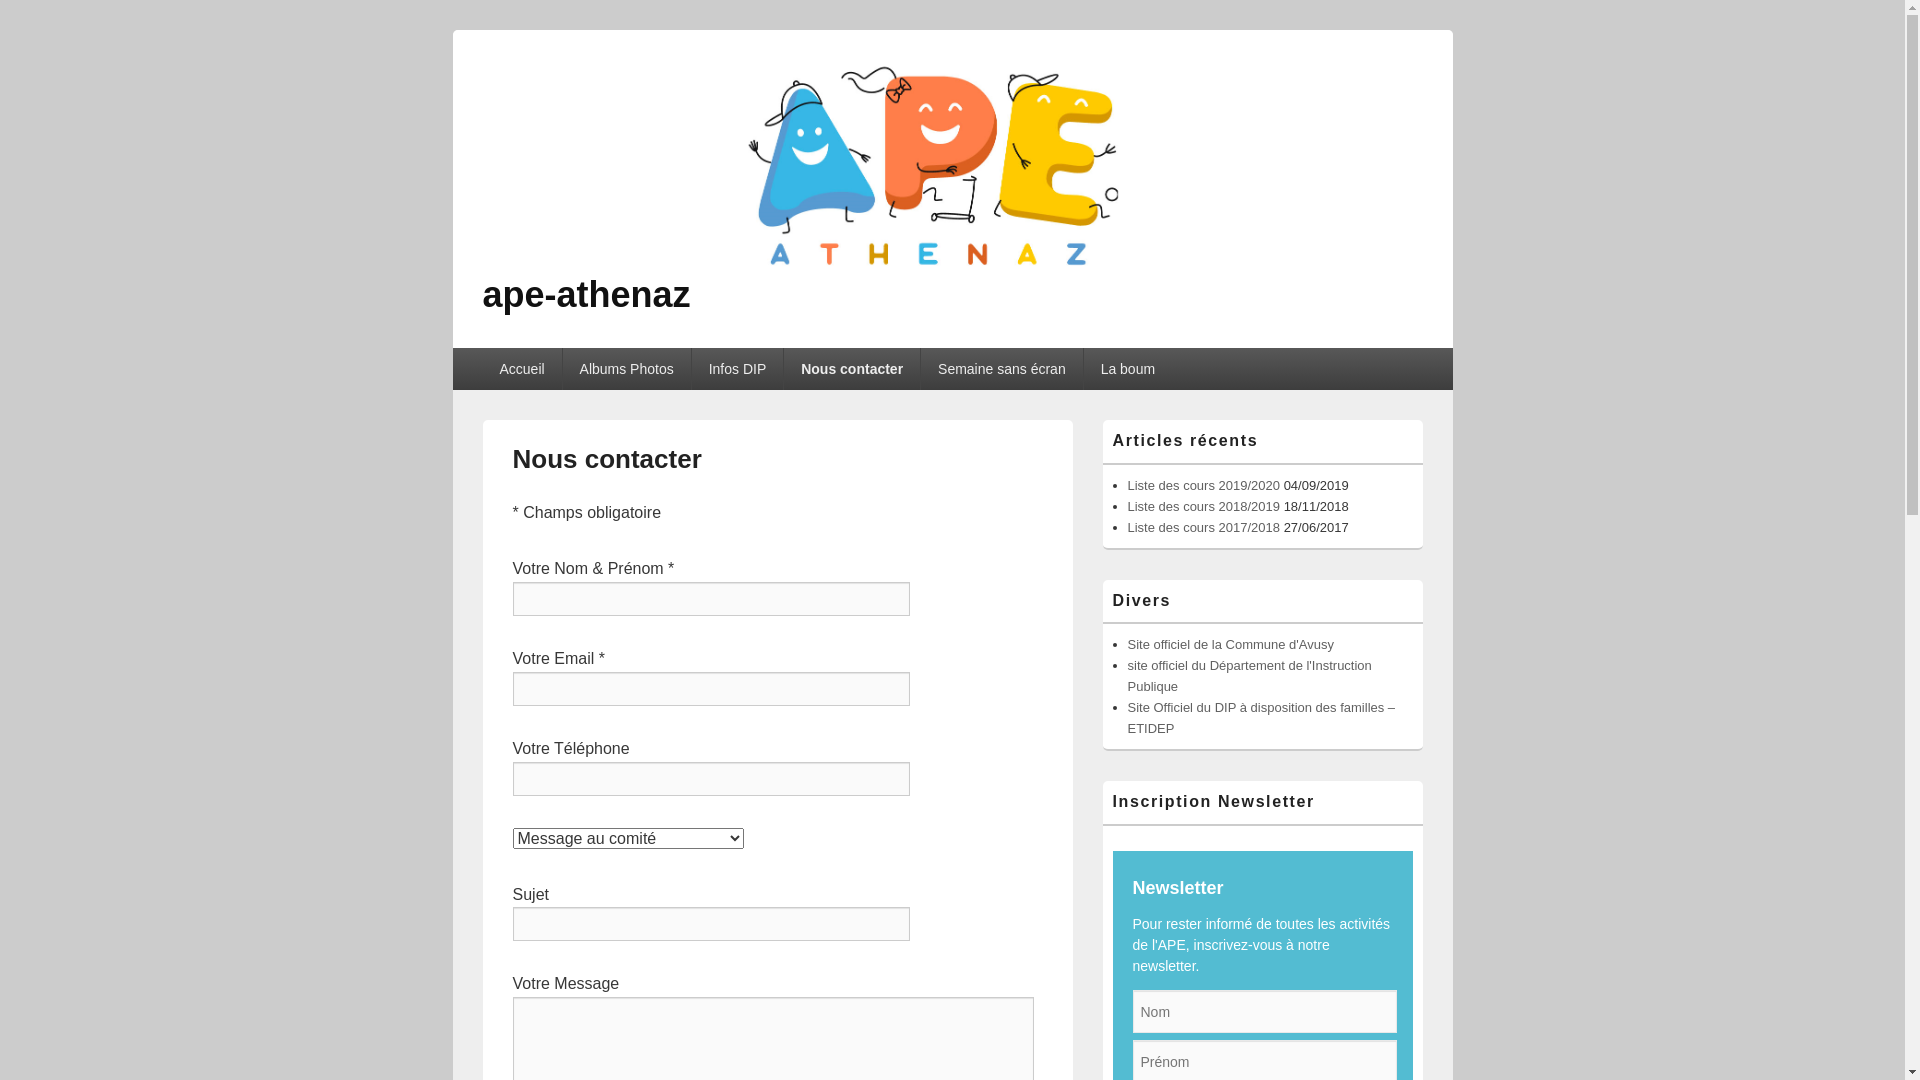  What do you see at coordinates (627, 369) in the screenshot?
I see `Albums Photos` at bounding box center [627, 369].